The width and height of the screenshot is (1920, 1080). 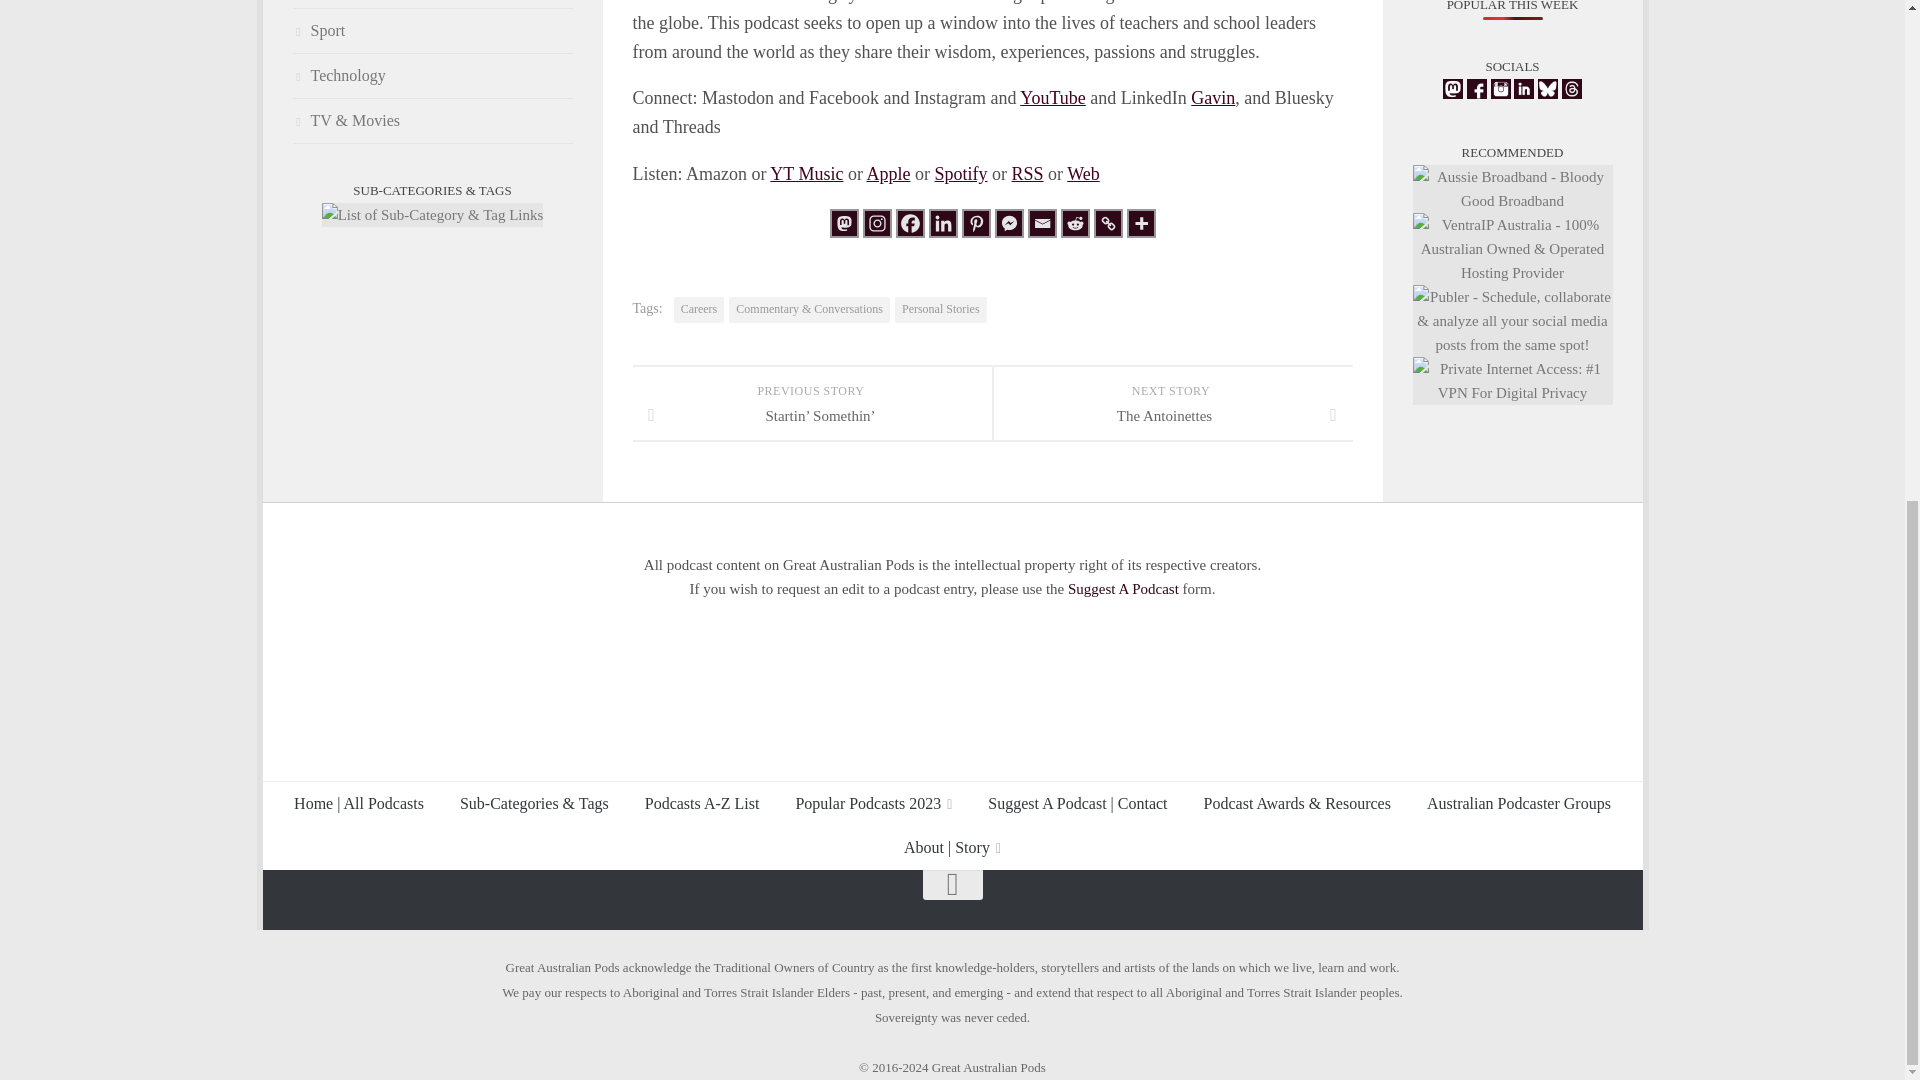 I want to click on YT Music, so click(x=806, y=174).